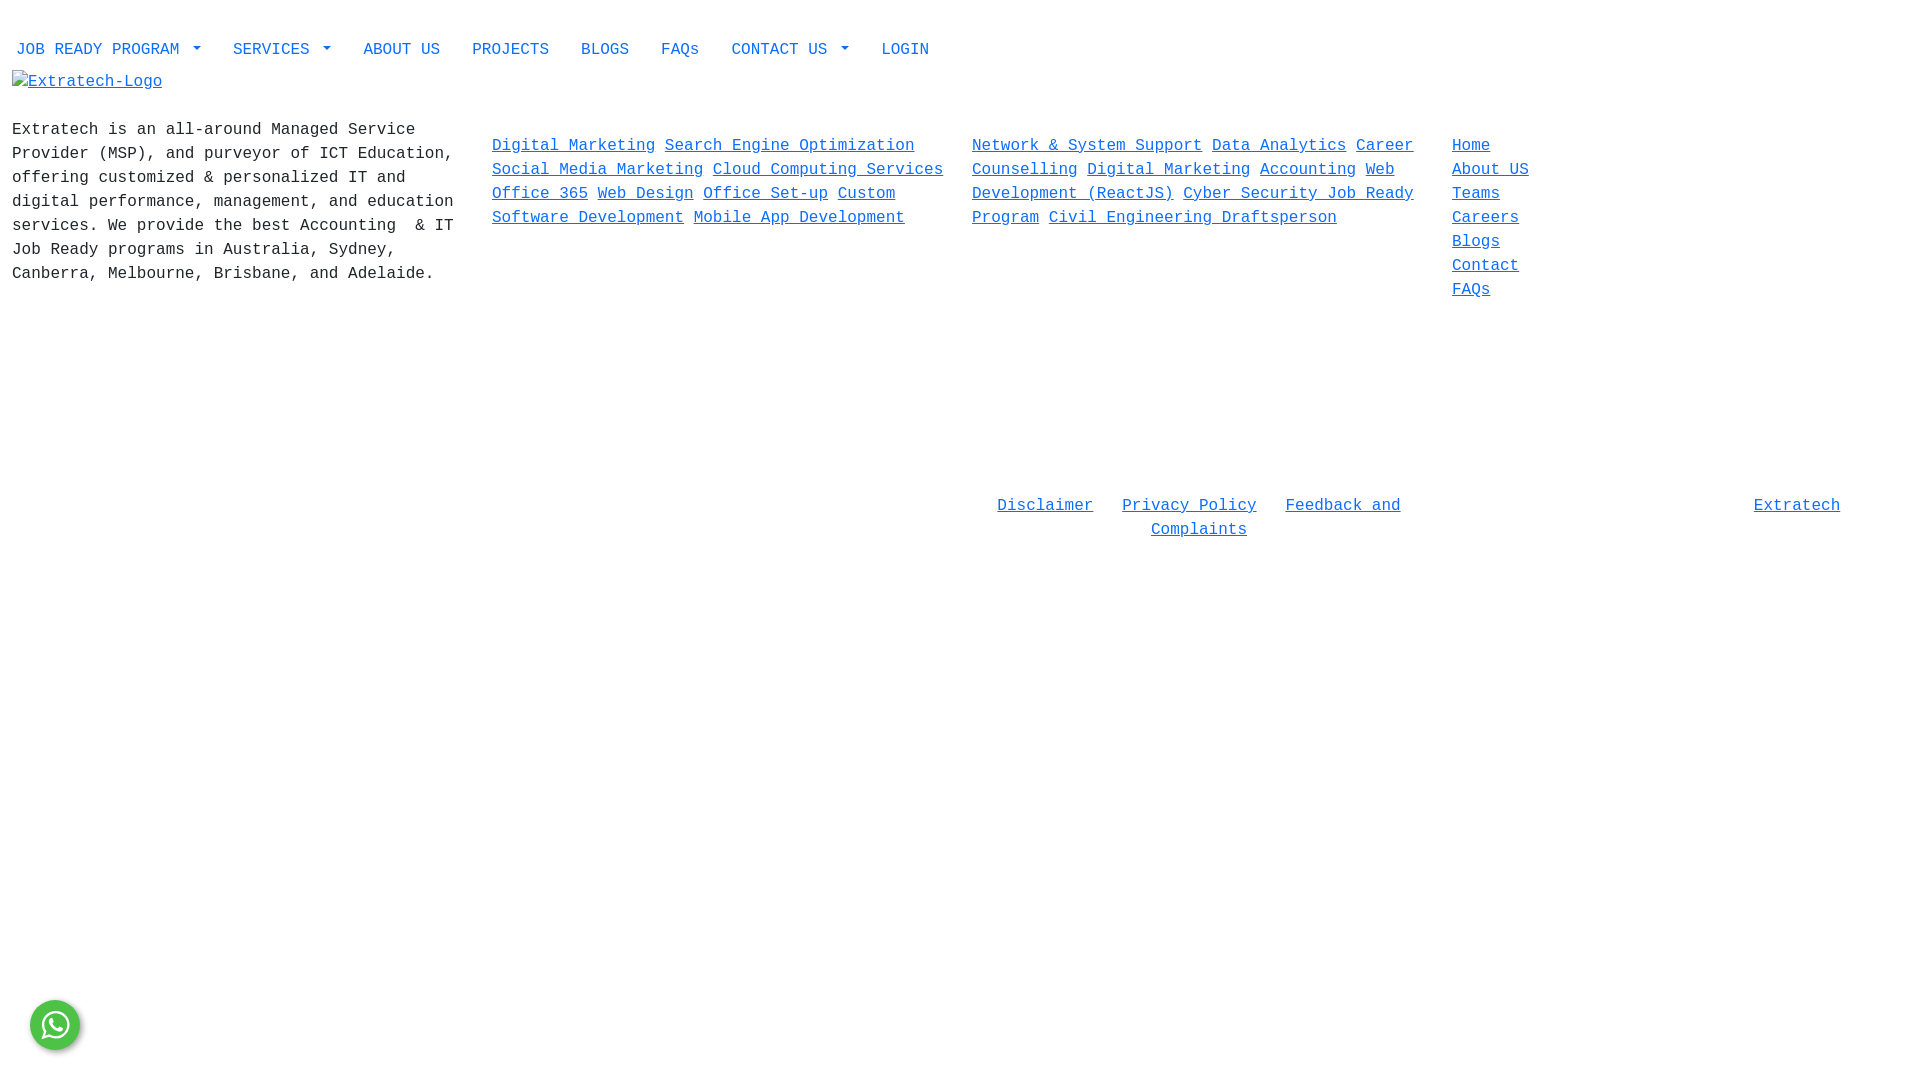 Image resolution: width=1920 pixels, height=1080 pixels. What do you see at coordinates (905, 50) in the screenshot?
I see `LOGIN` at bounding box center [905, 50].